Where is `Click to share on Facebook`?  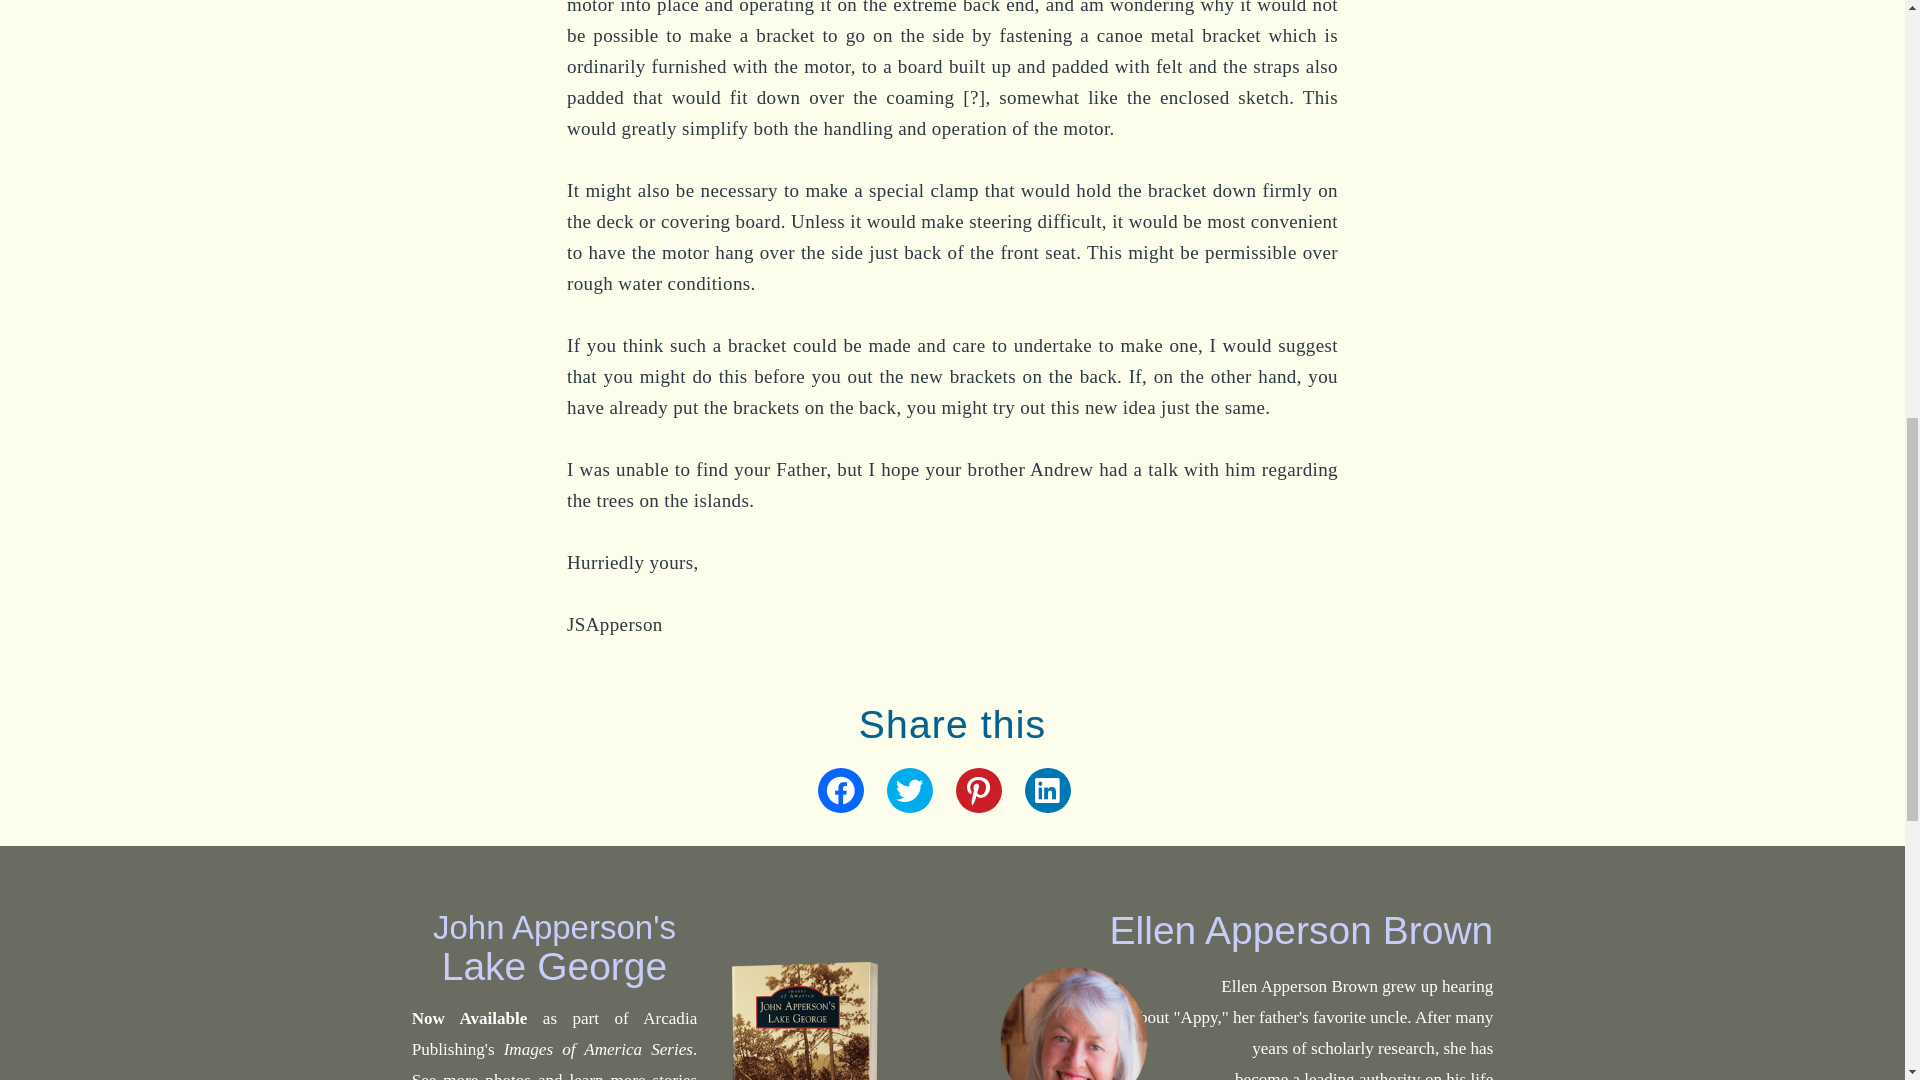 Click to share on Facebook is located at coordinates (840, 790).